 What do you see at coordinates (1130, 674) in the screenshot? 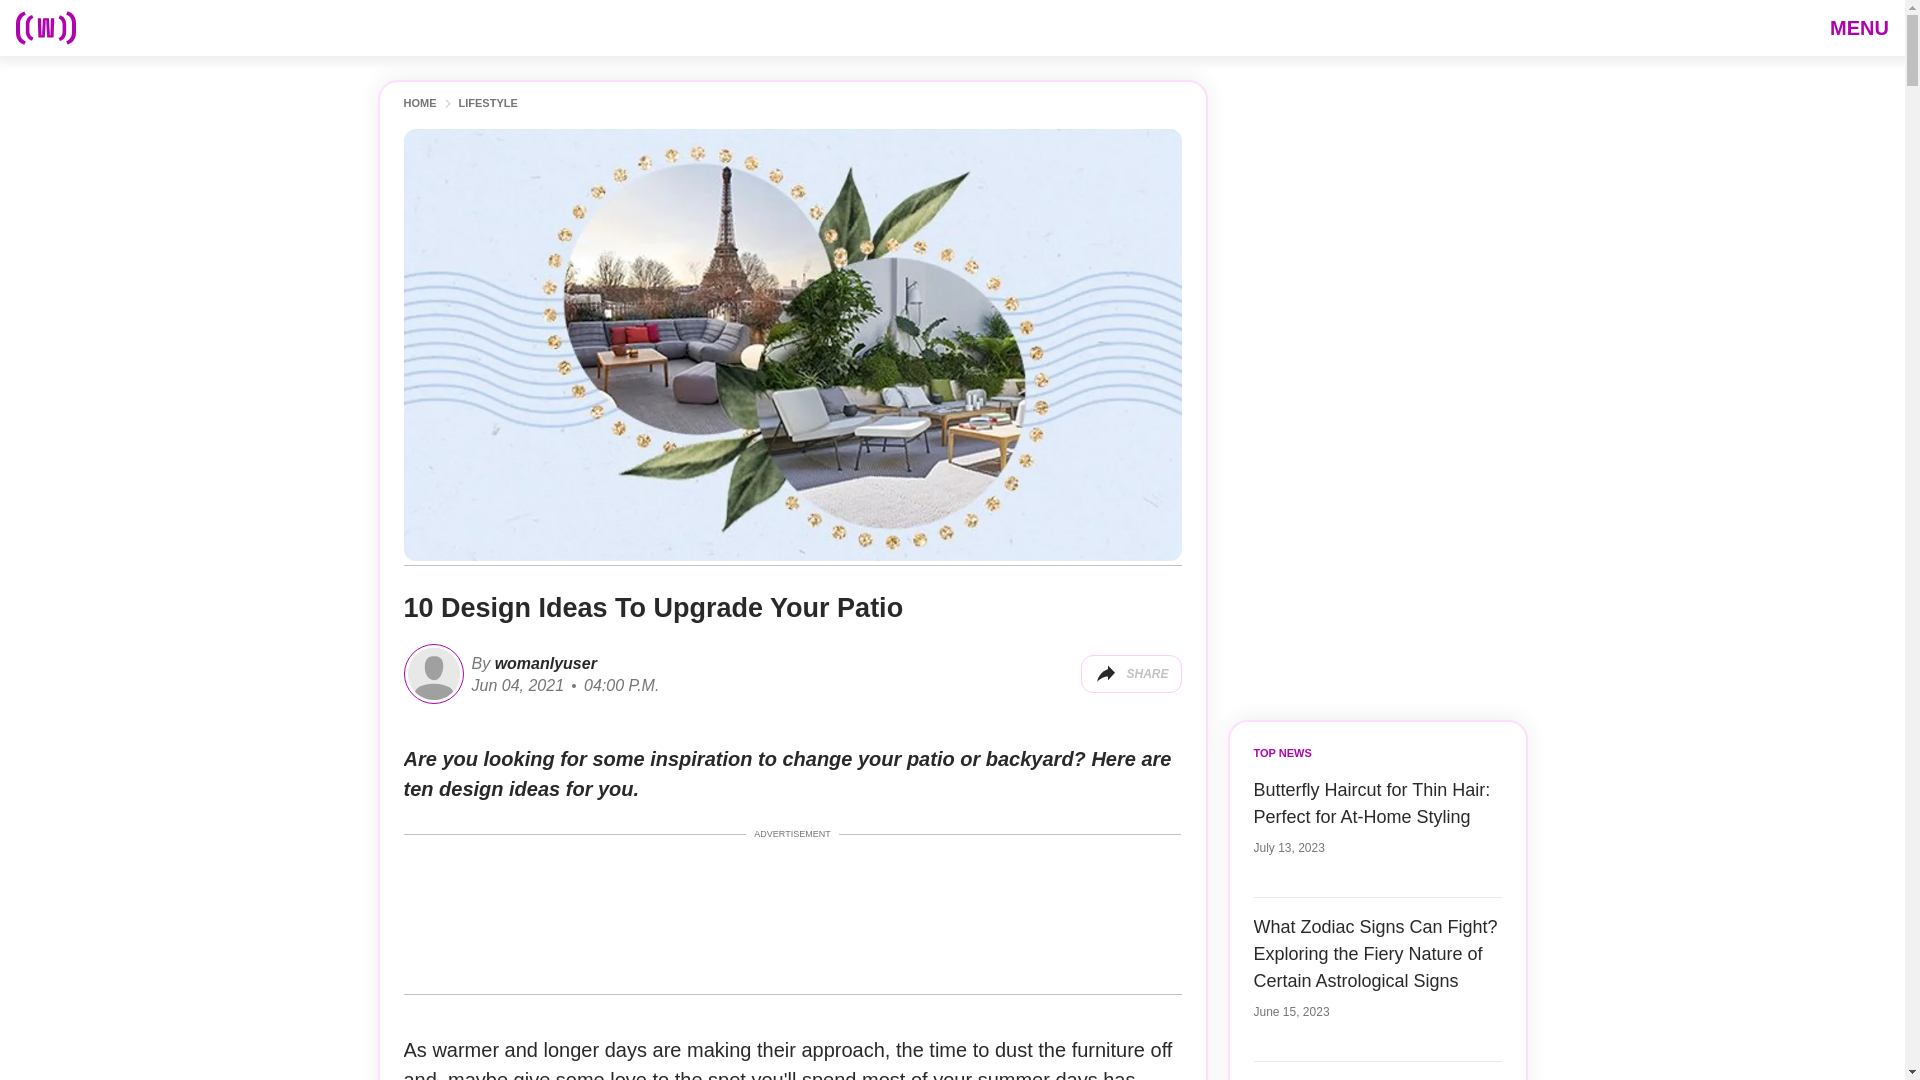
I see `SHARE` at bounding box center [1130, 674].